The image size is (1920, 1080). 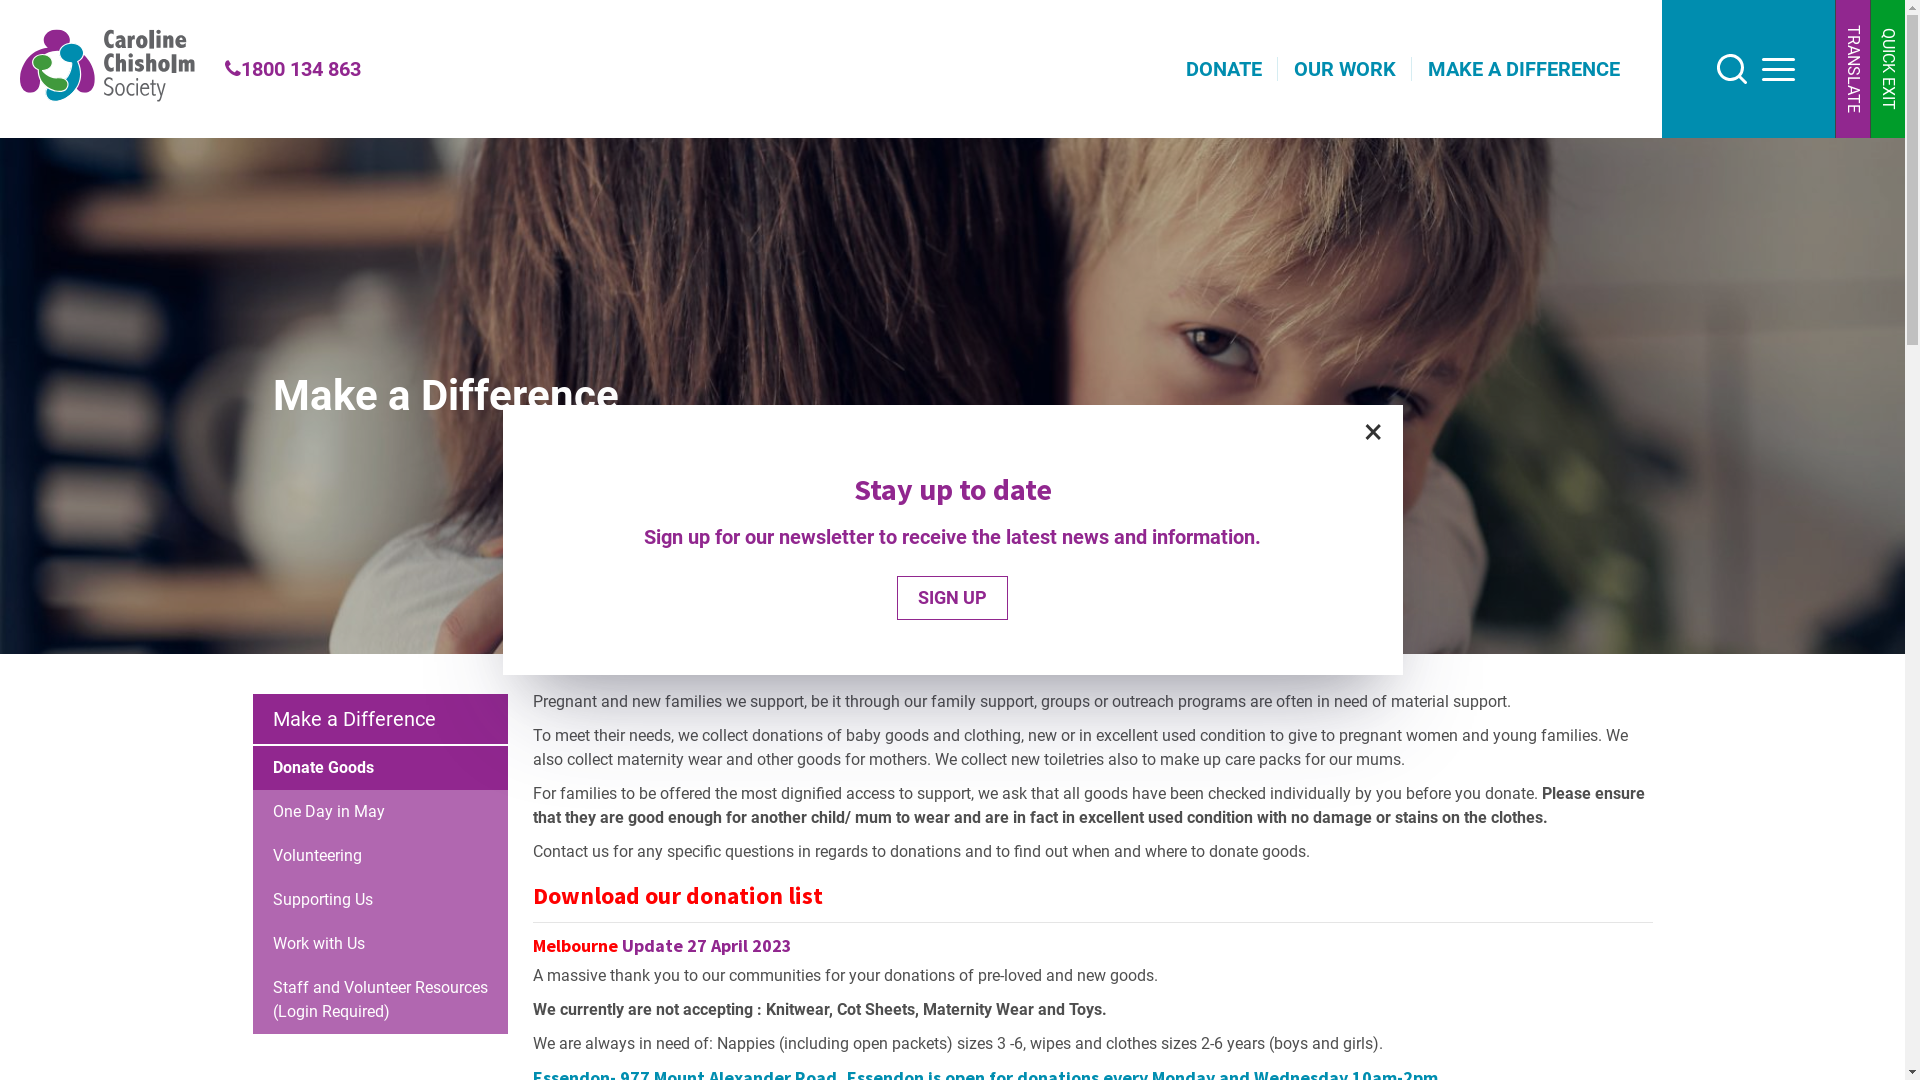 What do you see at coordinates (1888, 69) in the screenshot?
I see `QUICK EXIT` at bounding box center [1888, 69].